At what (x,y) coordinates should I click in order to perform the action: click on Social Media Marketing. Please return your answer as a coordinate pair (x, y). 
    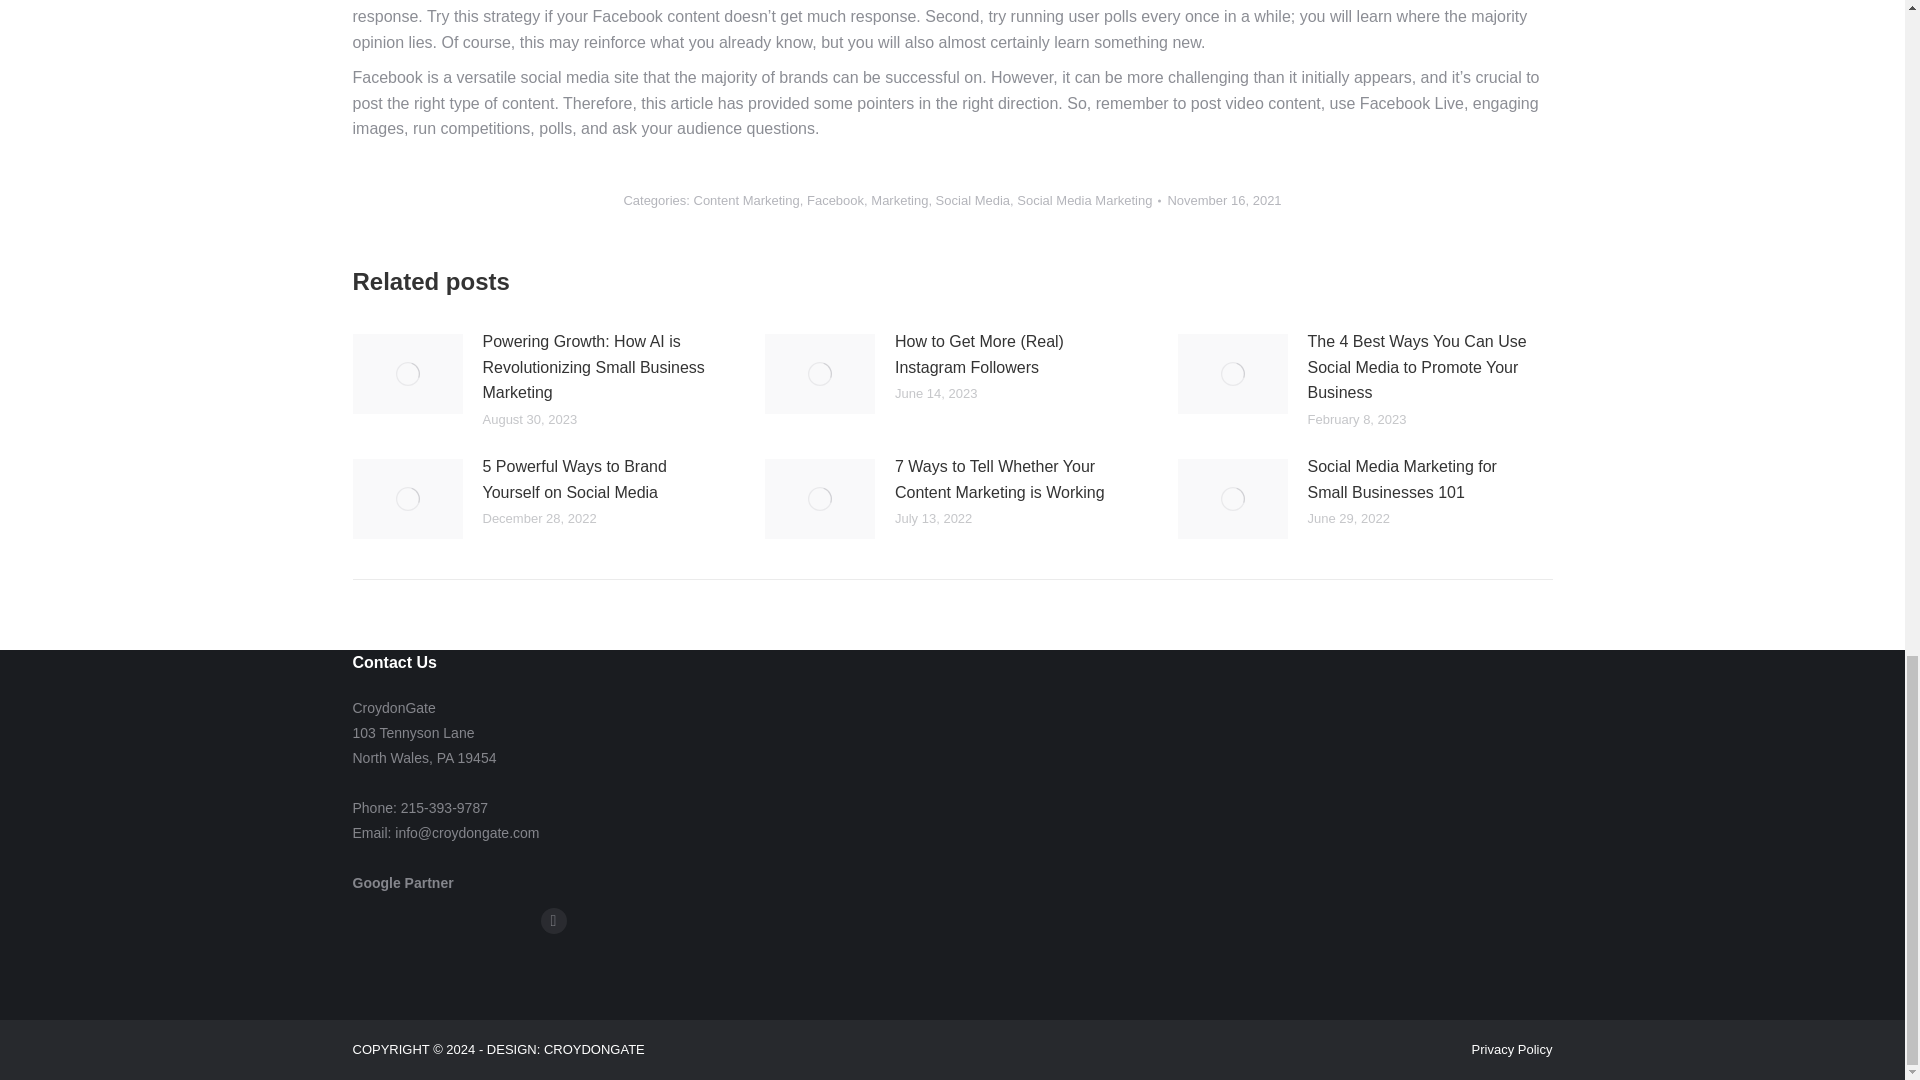
    Looking at the image, I should click on (1084, 200).